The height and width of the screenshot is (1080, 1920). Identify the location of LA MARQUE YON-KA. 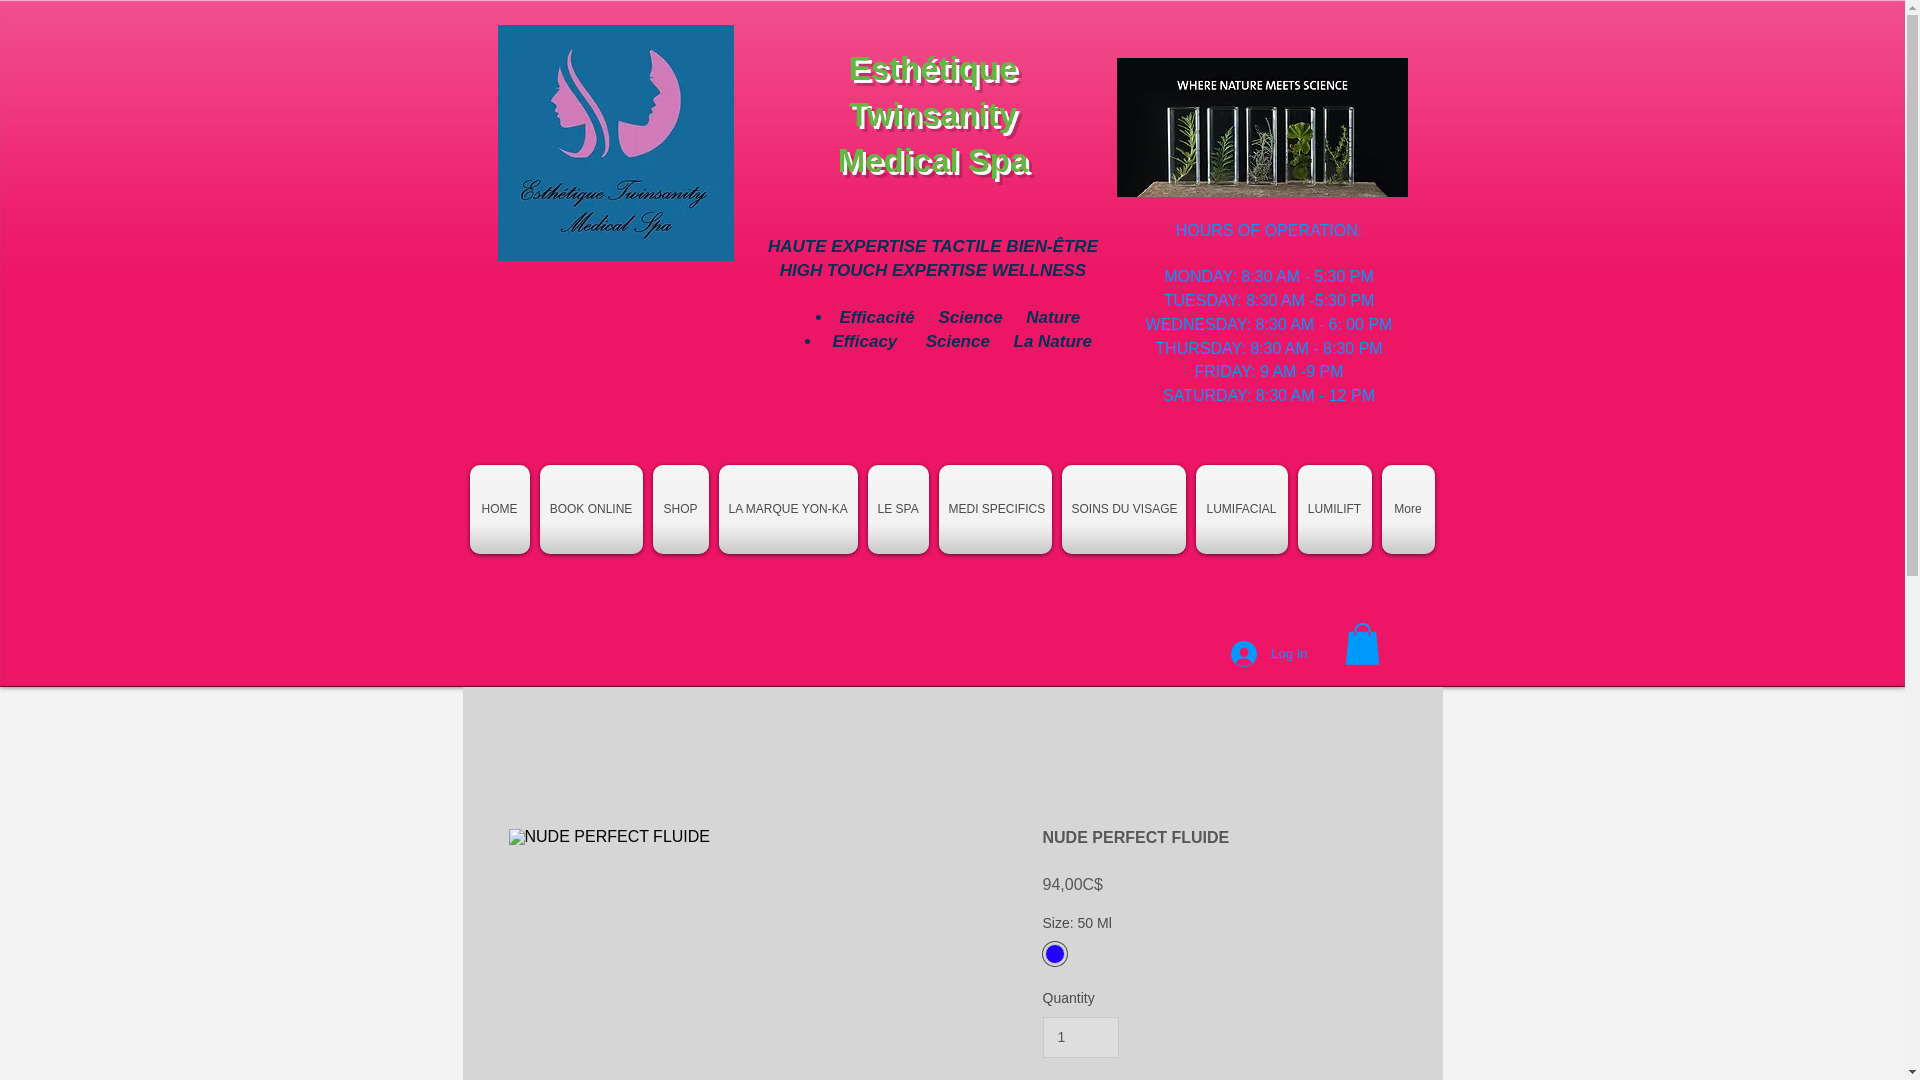
(788, 510).